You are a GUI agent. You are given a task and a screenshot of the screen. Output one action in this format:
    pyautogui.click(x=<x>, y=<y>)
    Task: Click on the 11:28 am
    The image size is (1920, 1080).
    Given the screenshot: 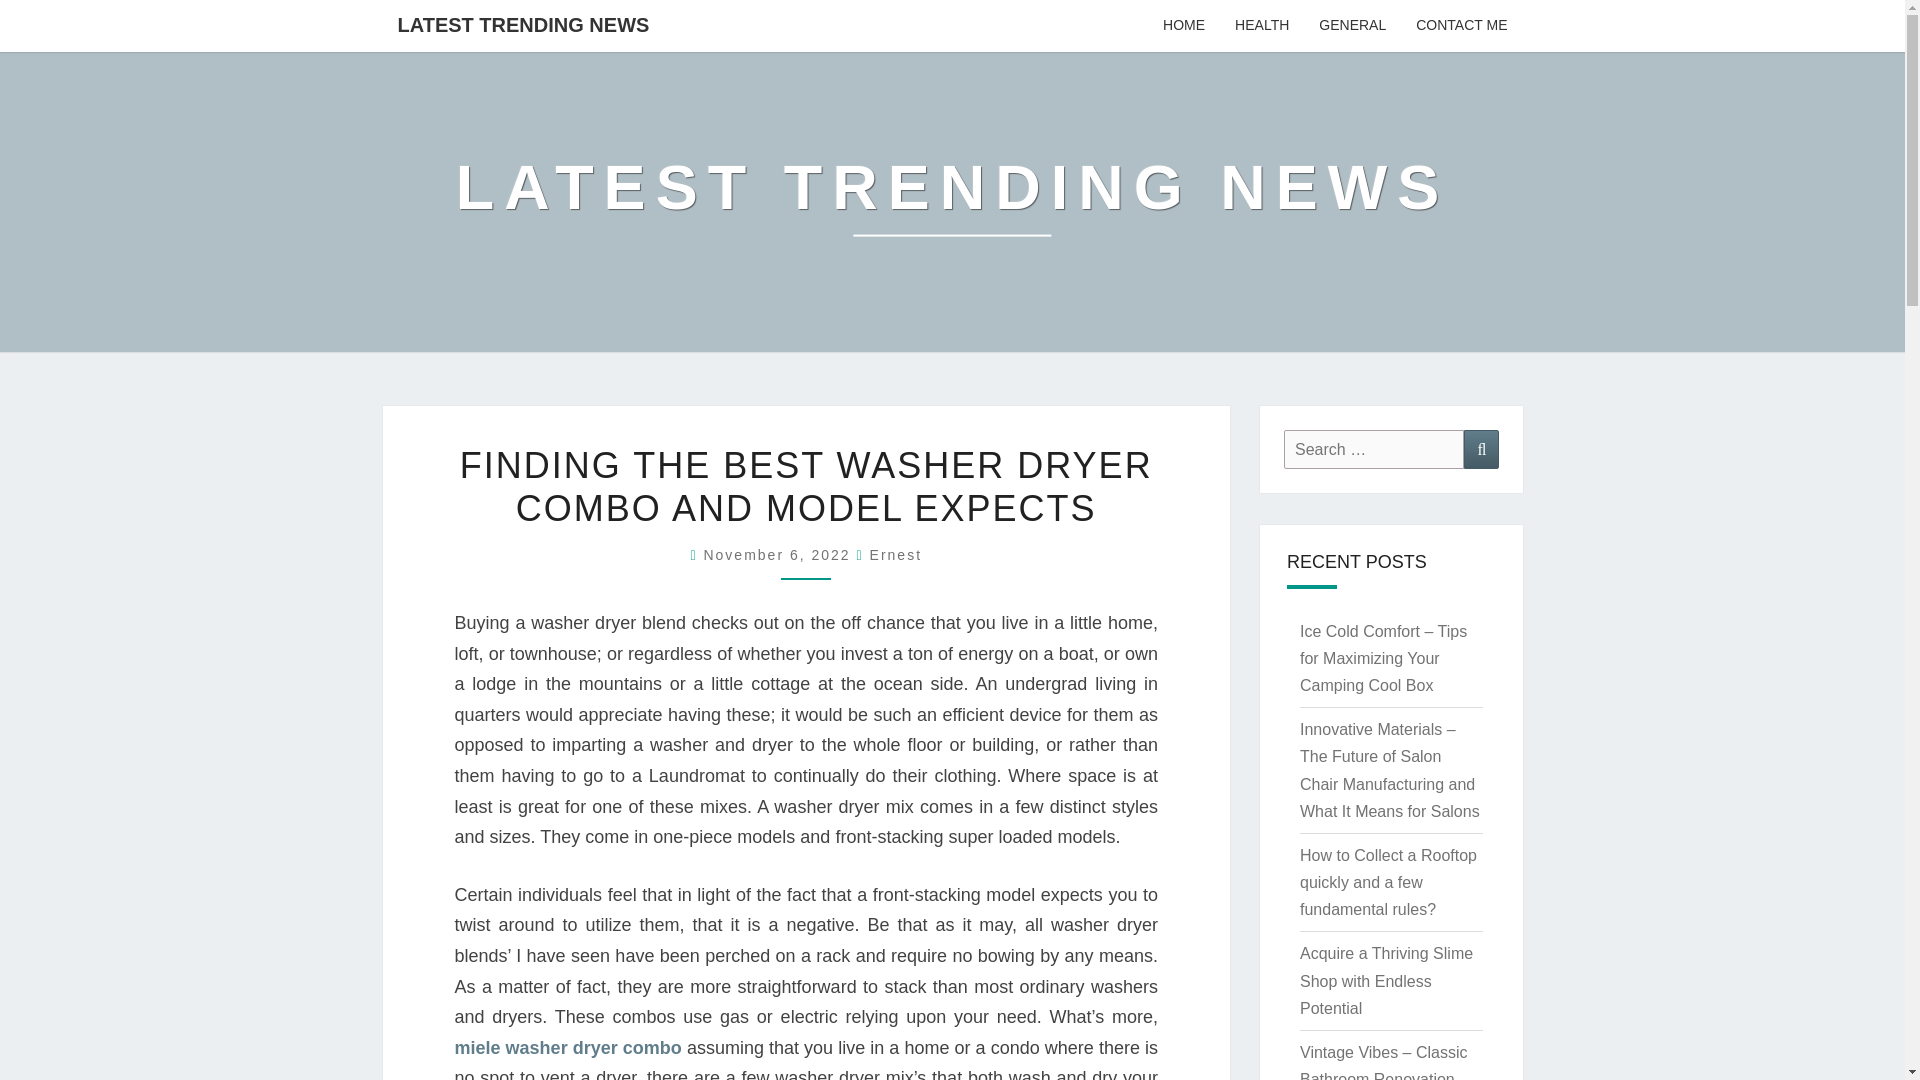 What is the action you would take?
    pyautogui.click(x=779, y=554)
    